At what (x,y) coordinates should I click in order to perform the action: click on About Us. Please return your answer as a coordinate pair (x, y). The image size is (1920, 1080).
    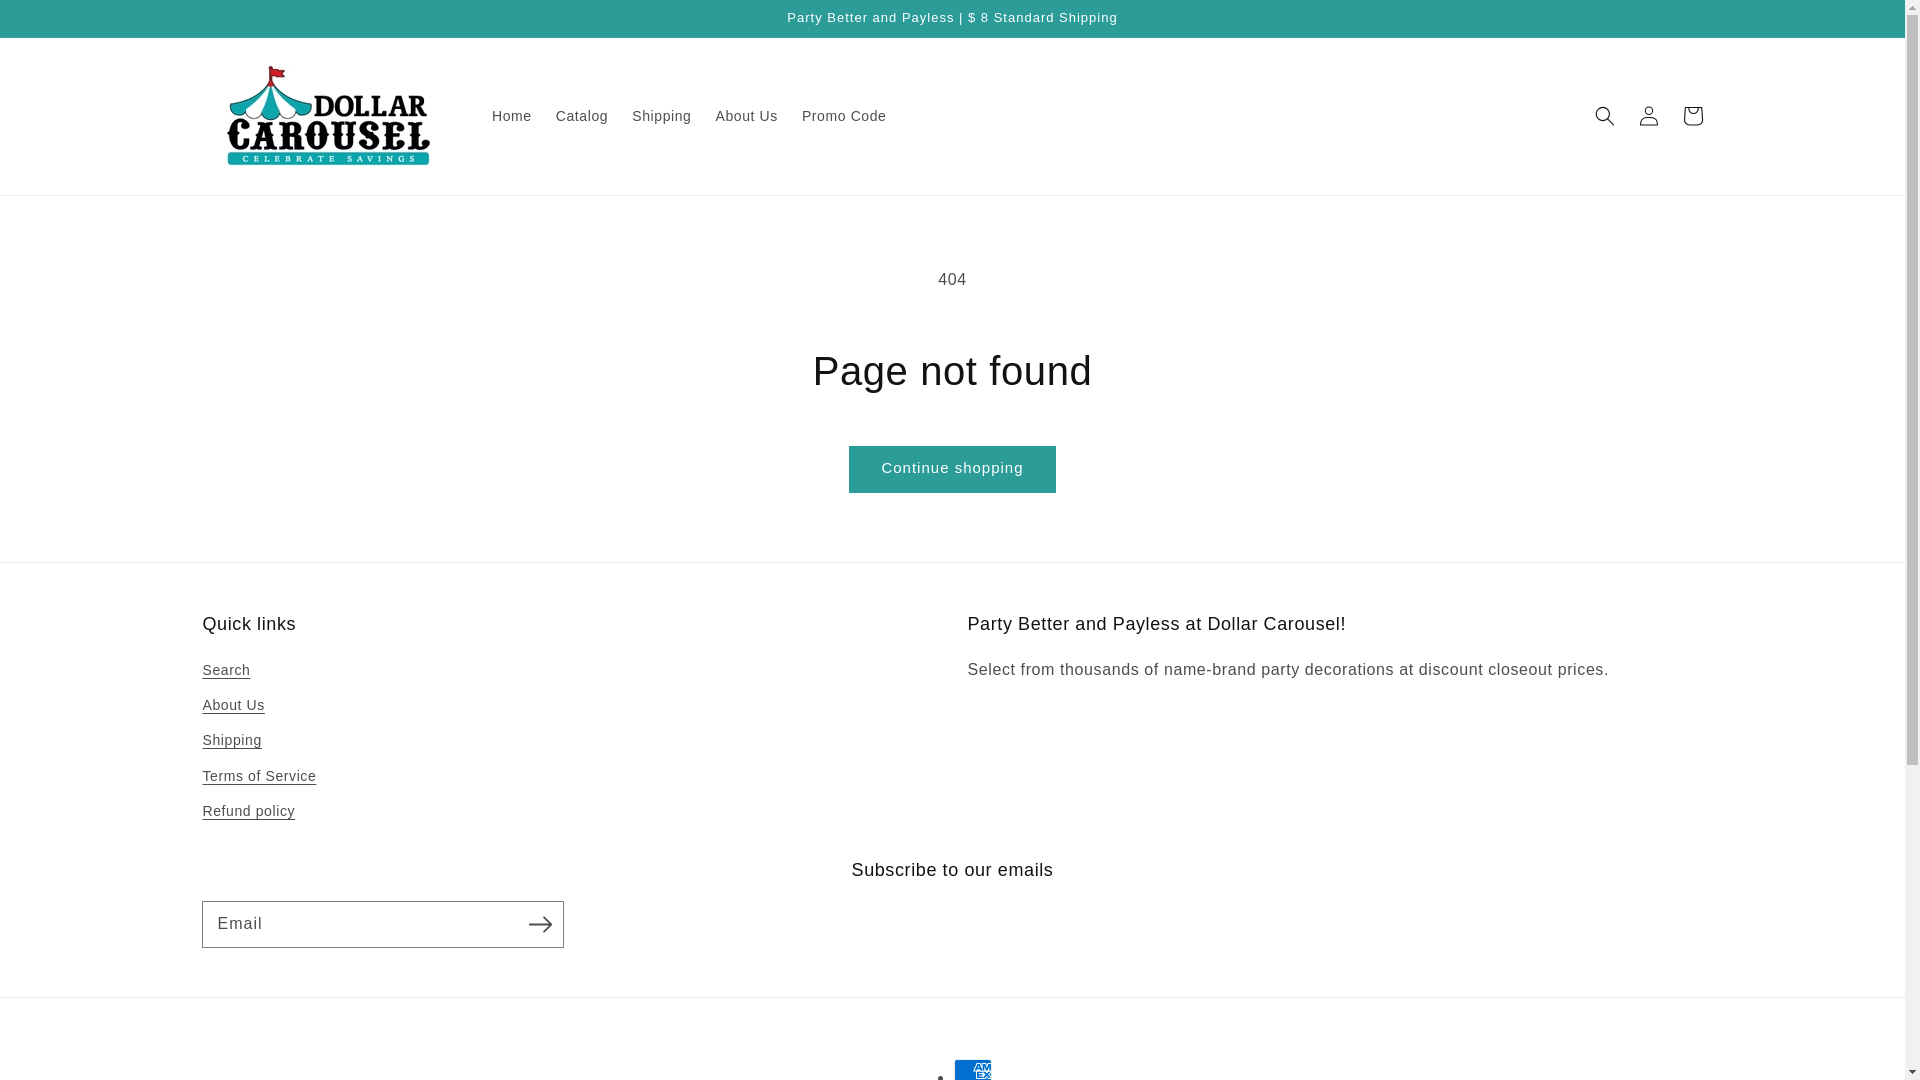
    Looking at the image, I should click on (232, 704).